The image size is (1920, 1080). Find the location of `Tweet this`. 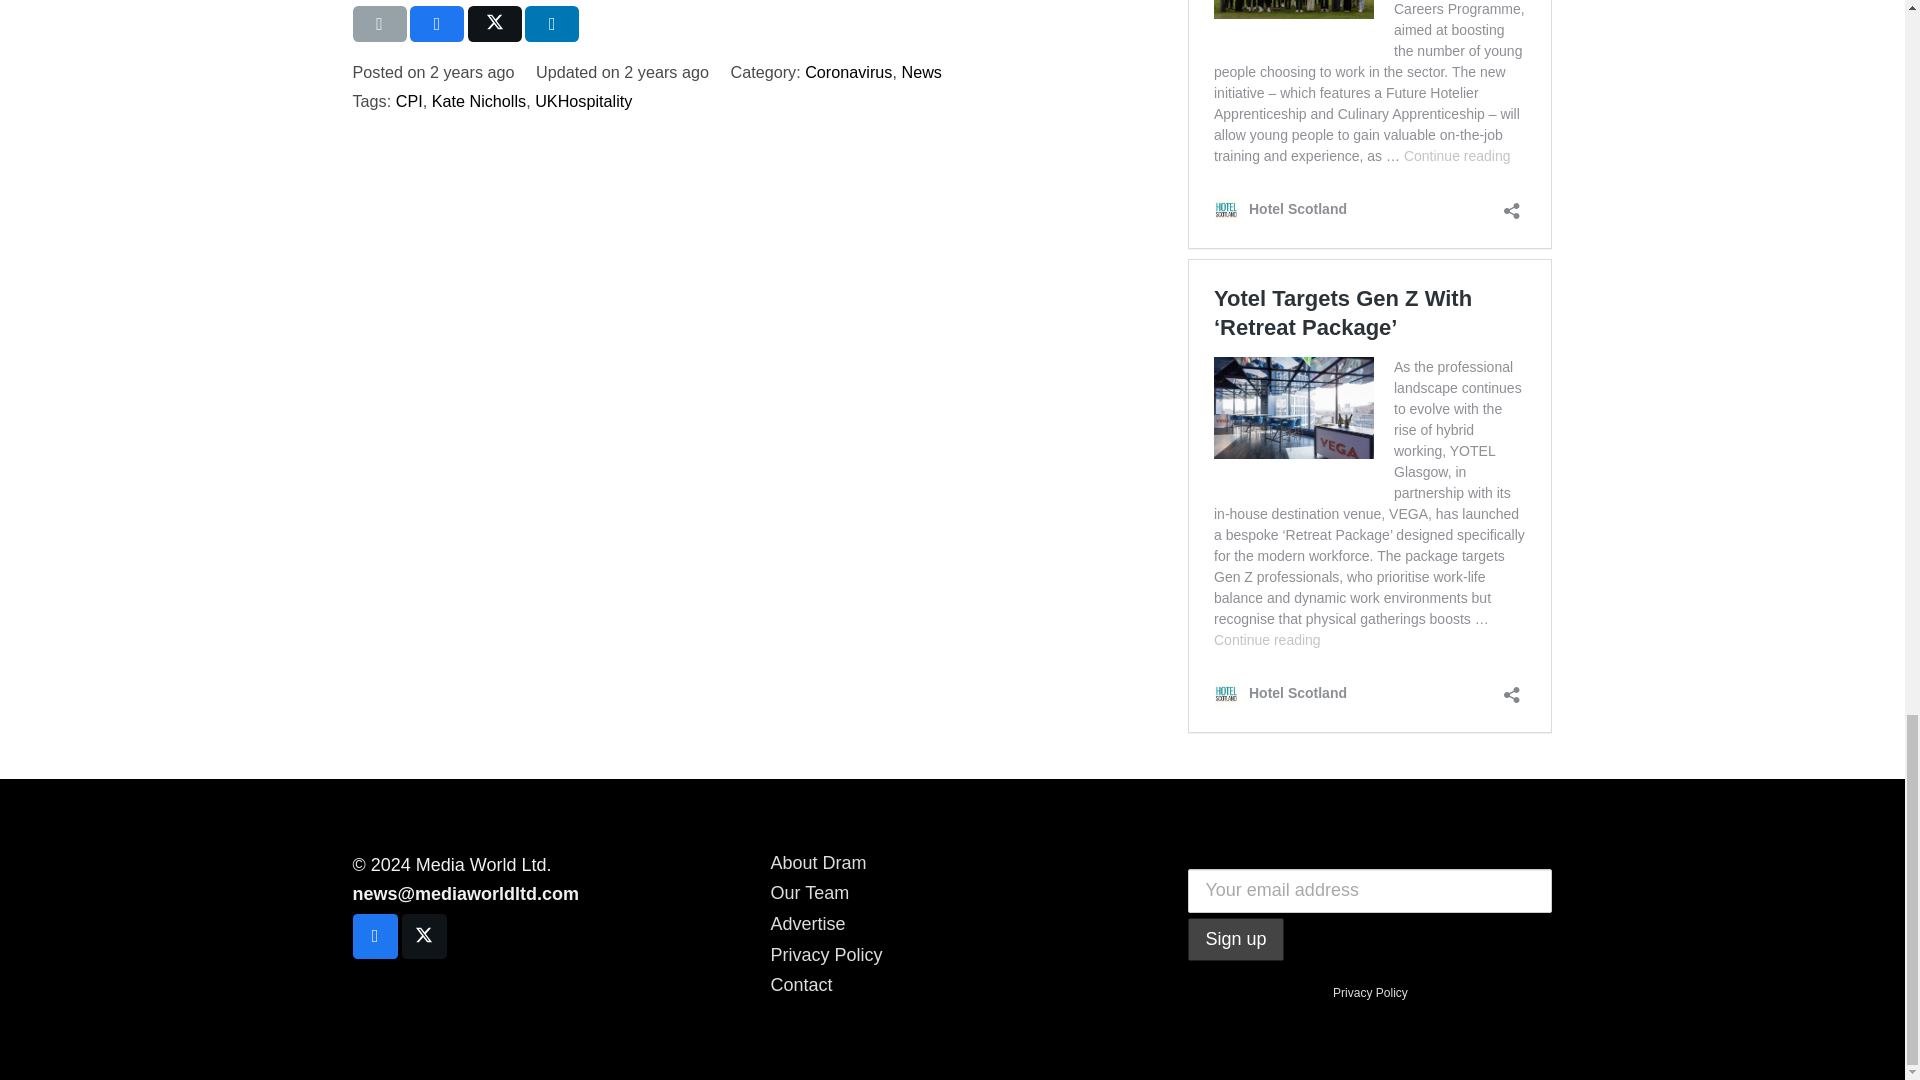

Tweet this is located at coordinates (495, 24).